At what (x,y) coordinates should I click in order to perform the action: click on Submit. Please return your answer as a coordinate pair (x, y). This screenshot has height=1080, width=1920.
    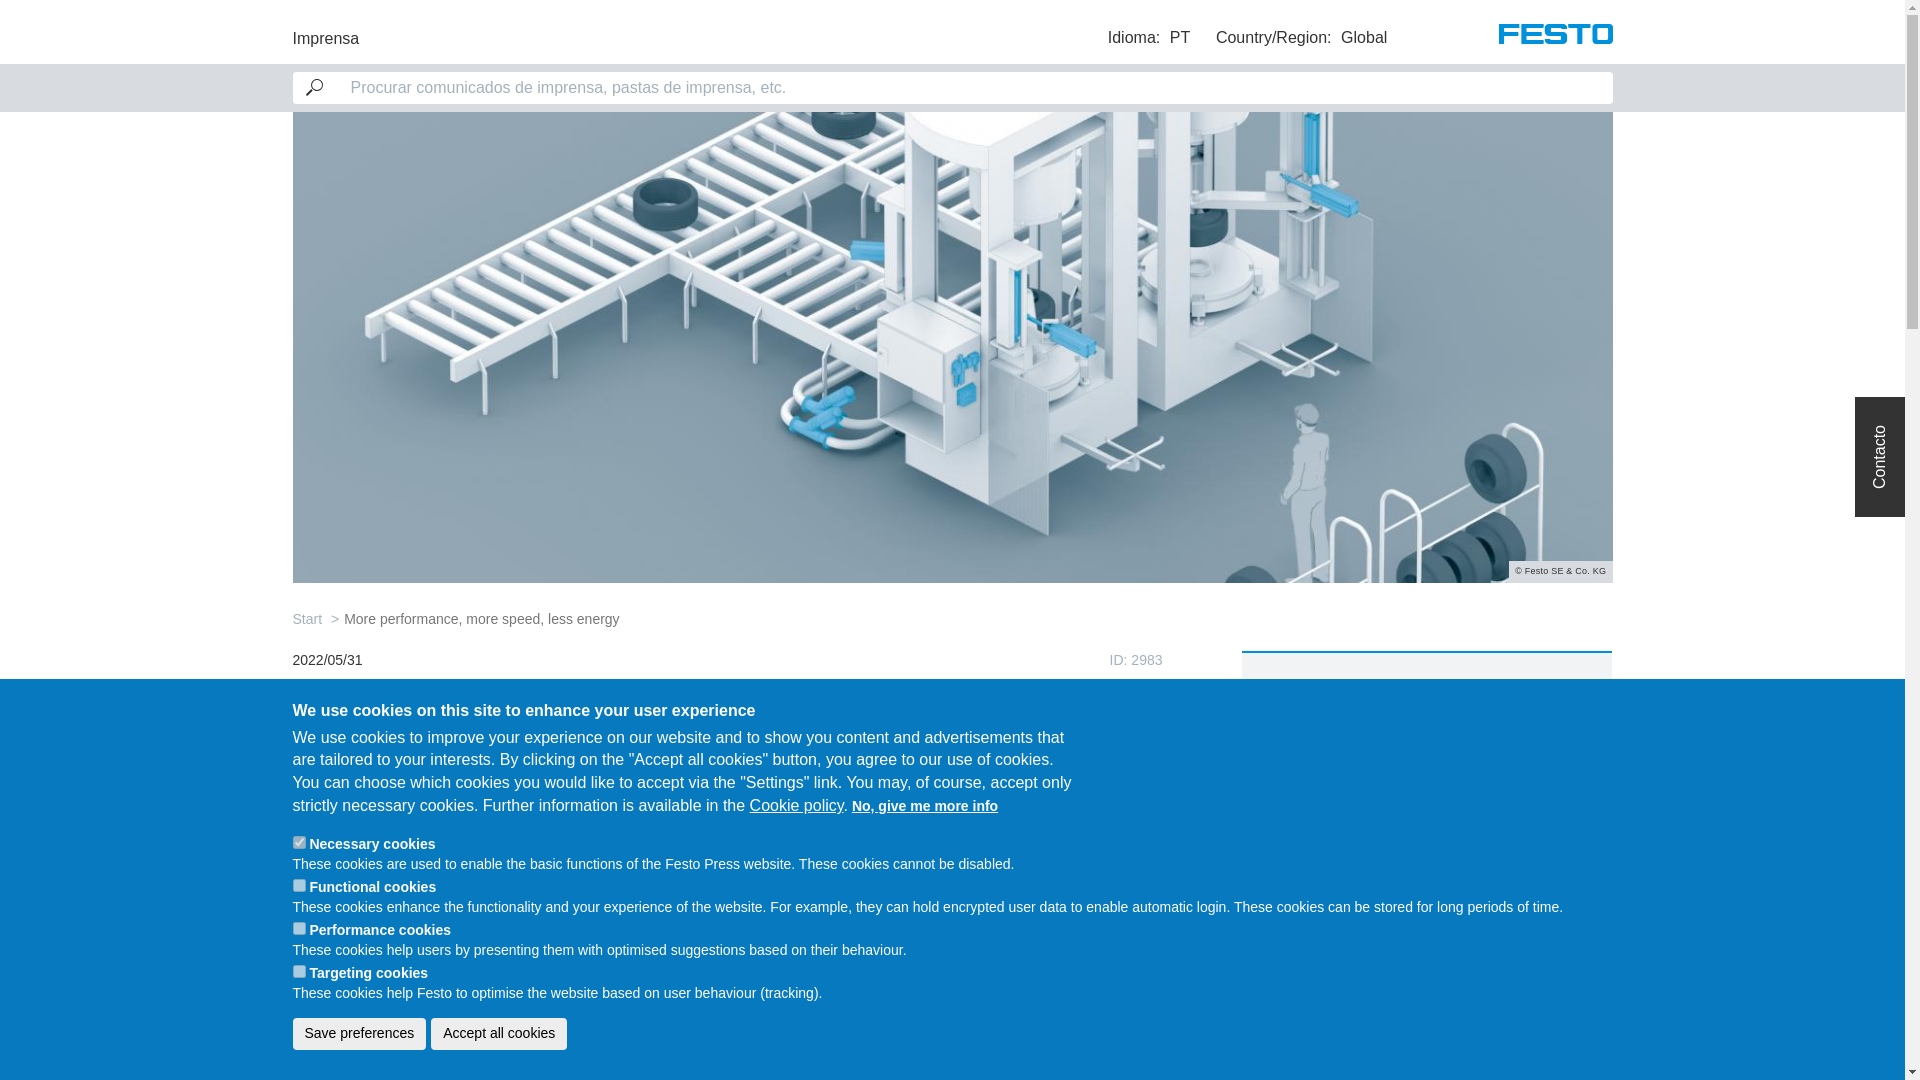
    Looking at the image, I should click on (38, 18).